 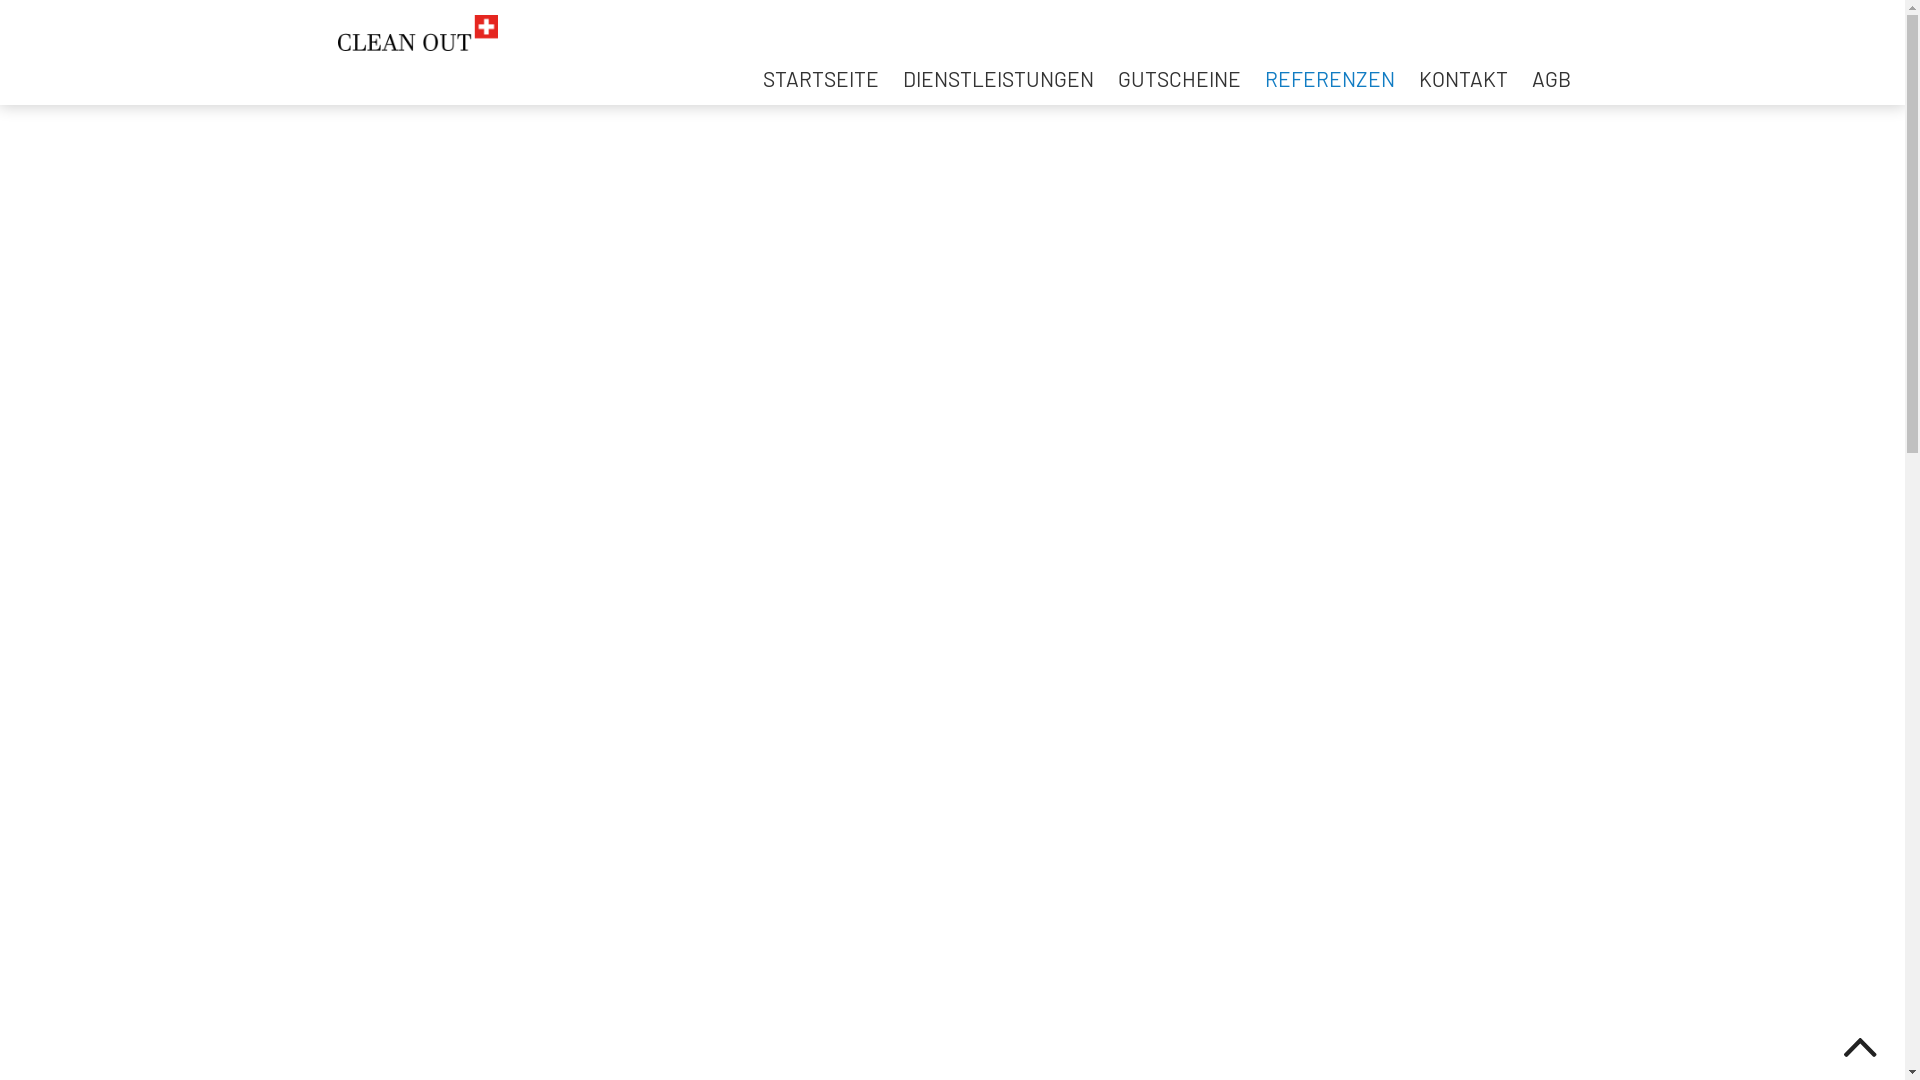 I want to click on REFERENZEN, so click(x=1329, y=78).